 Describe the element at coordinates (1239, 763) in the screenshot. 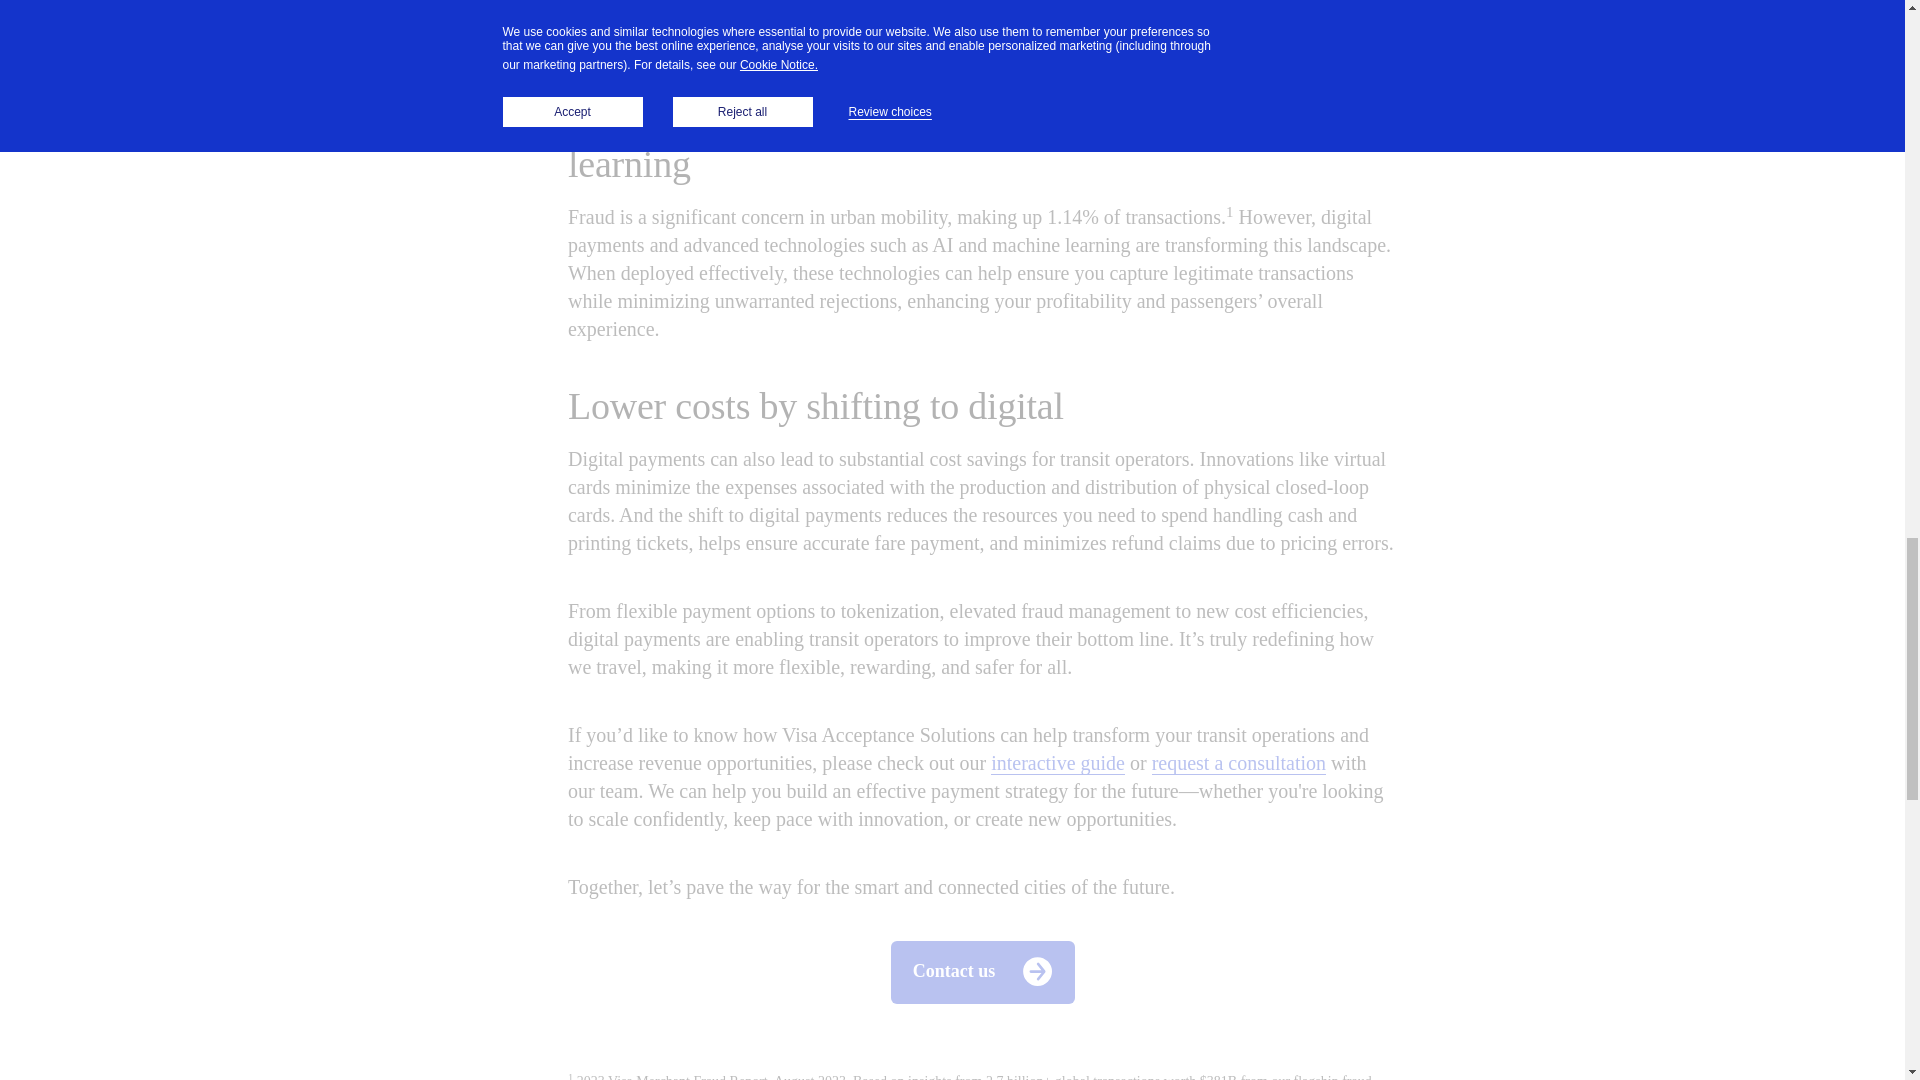

I see `request a consultation` at that location.